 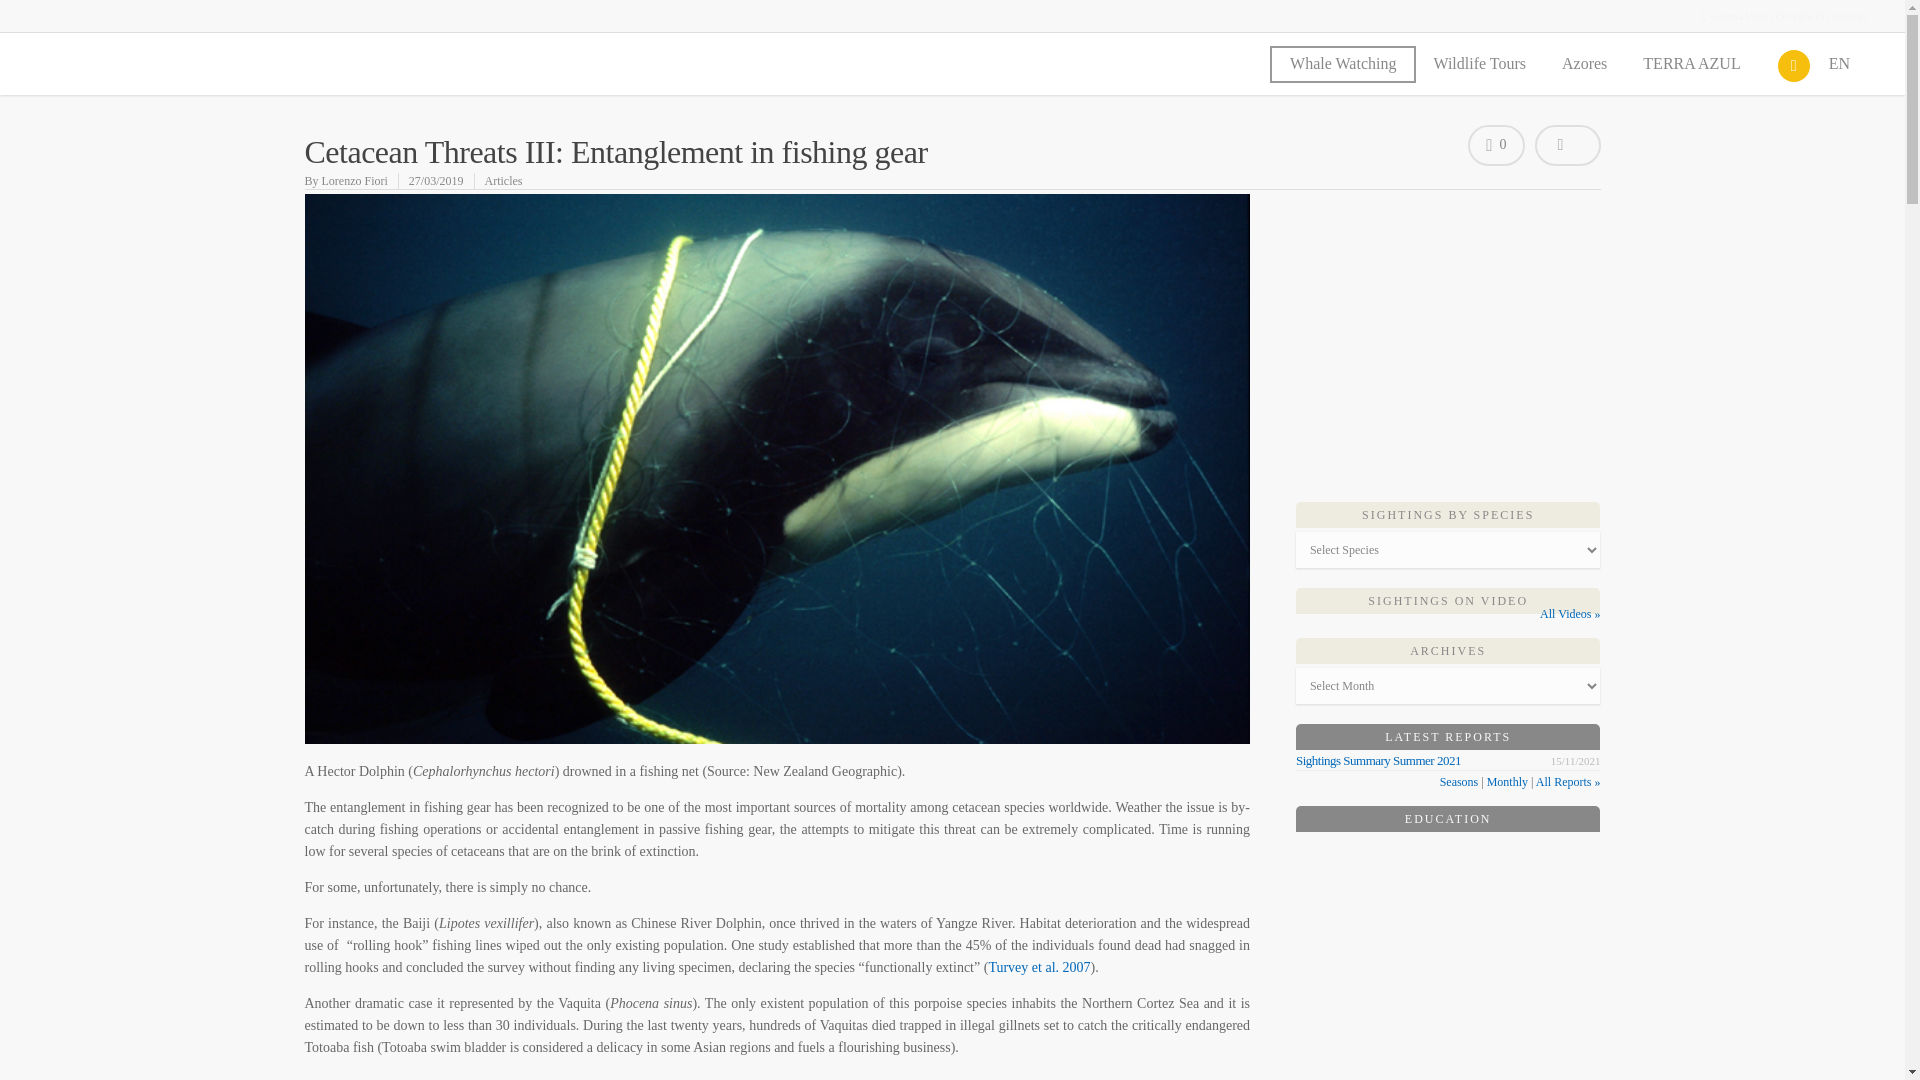 I want to click on Education, so click(x=1448, y=819).